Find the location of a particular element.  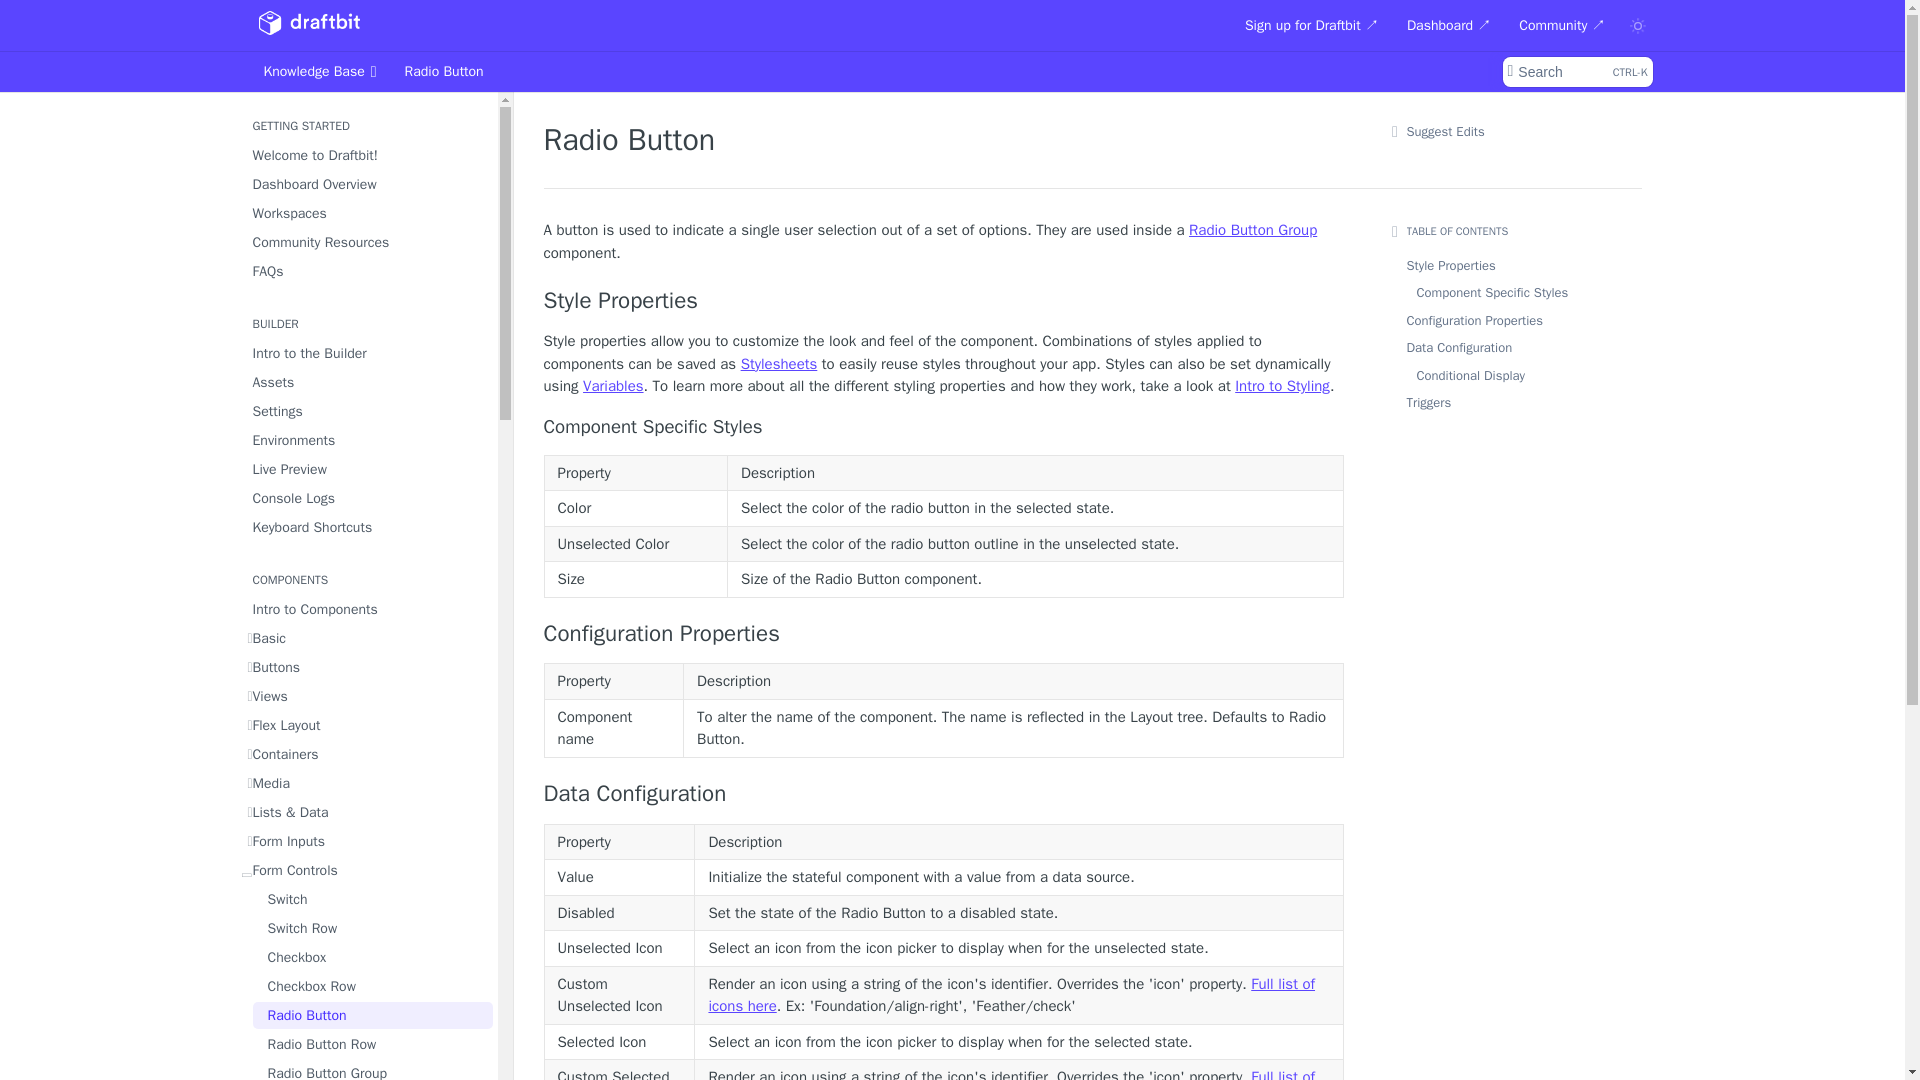

Buttons is located at coordinates (366, 668).